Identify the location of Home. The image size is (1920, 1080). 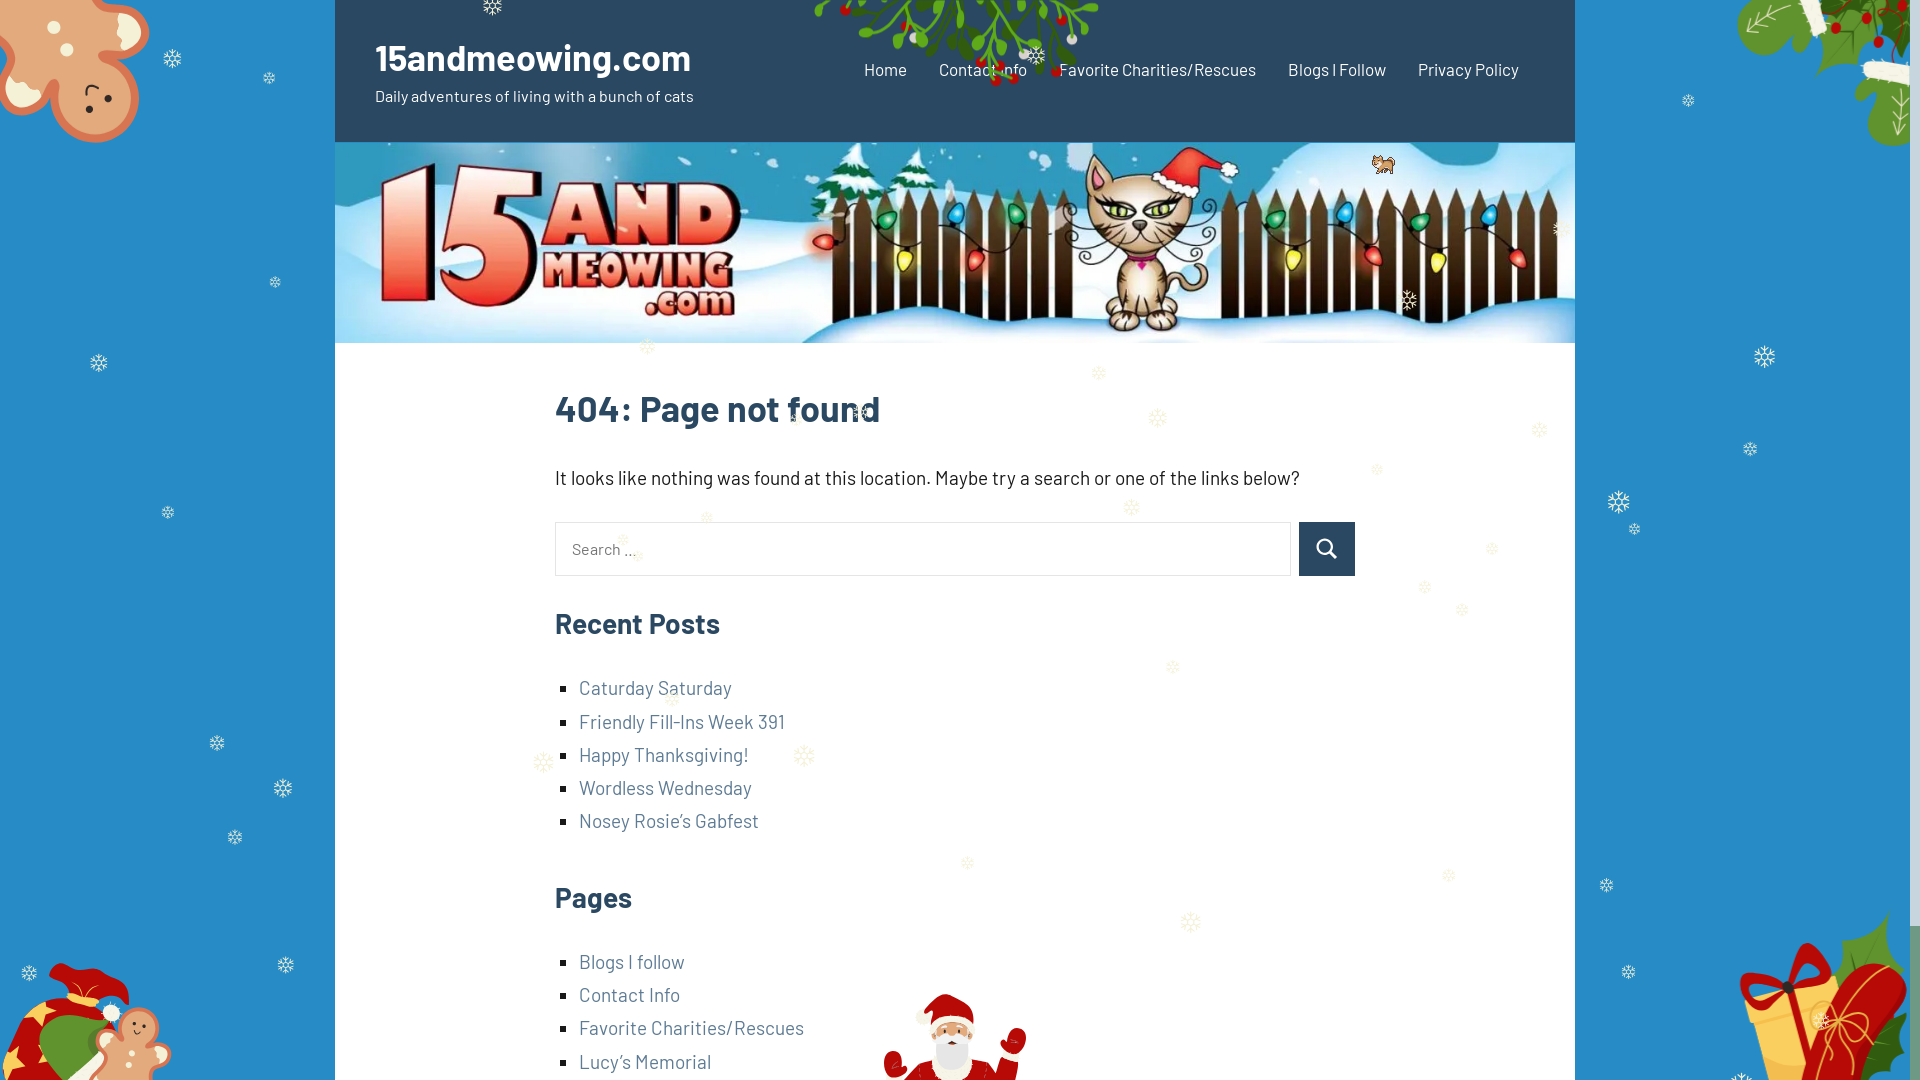
(886, 72).